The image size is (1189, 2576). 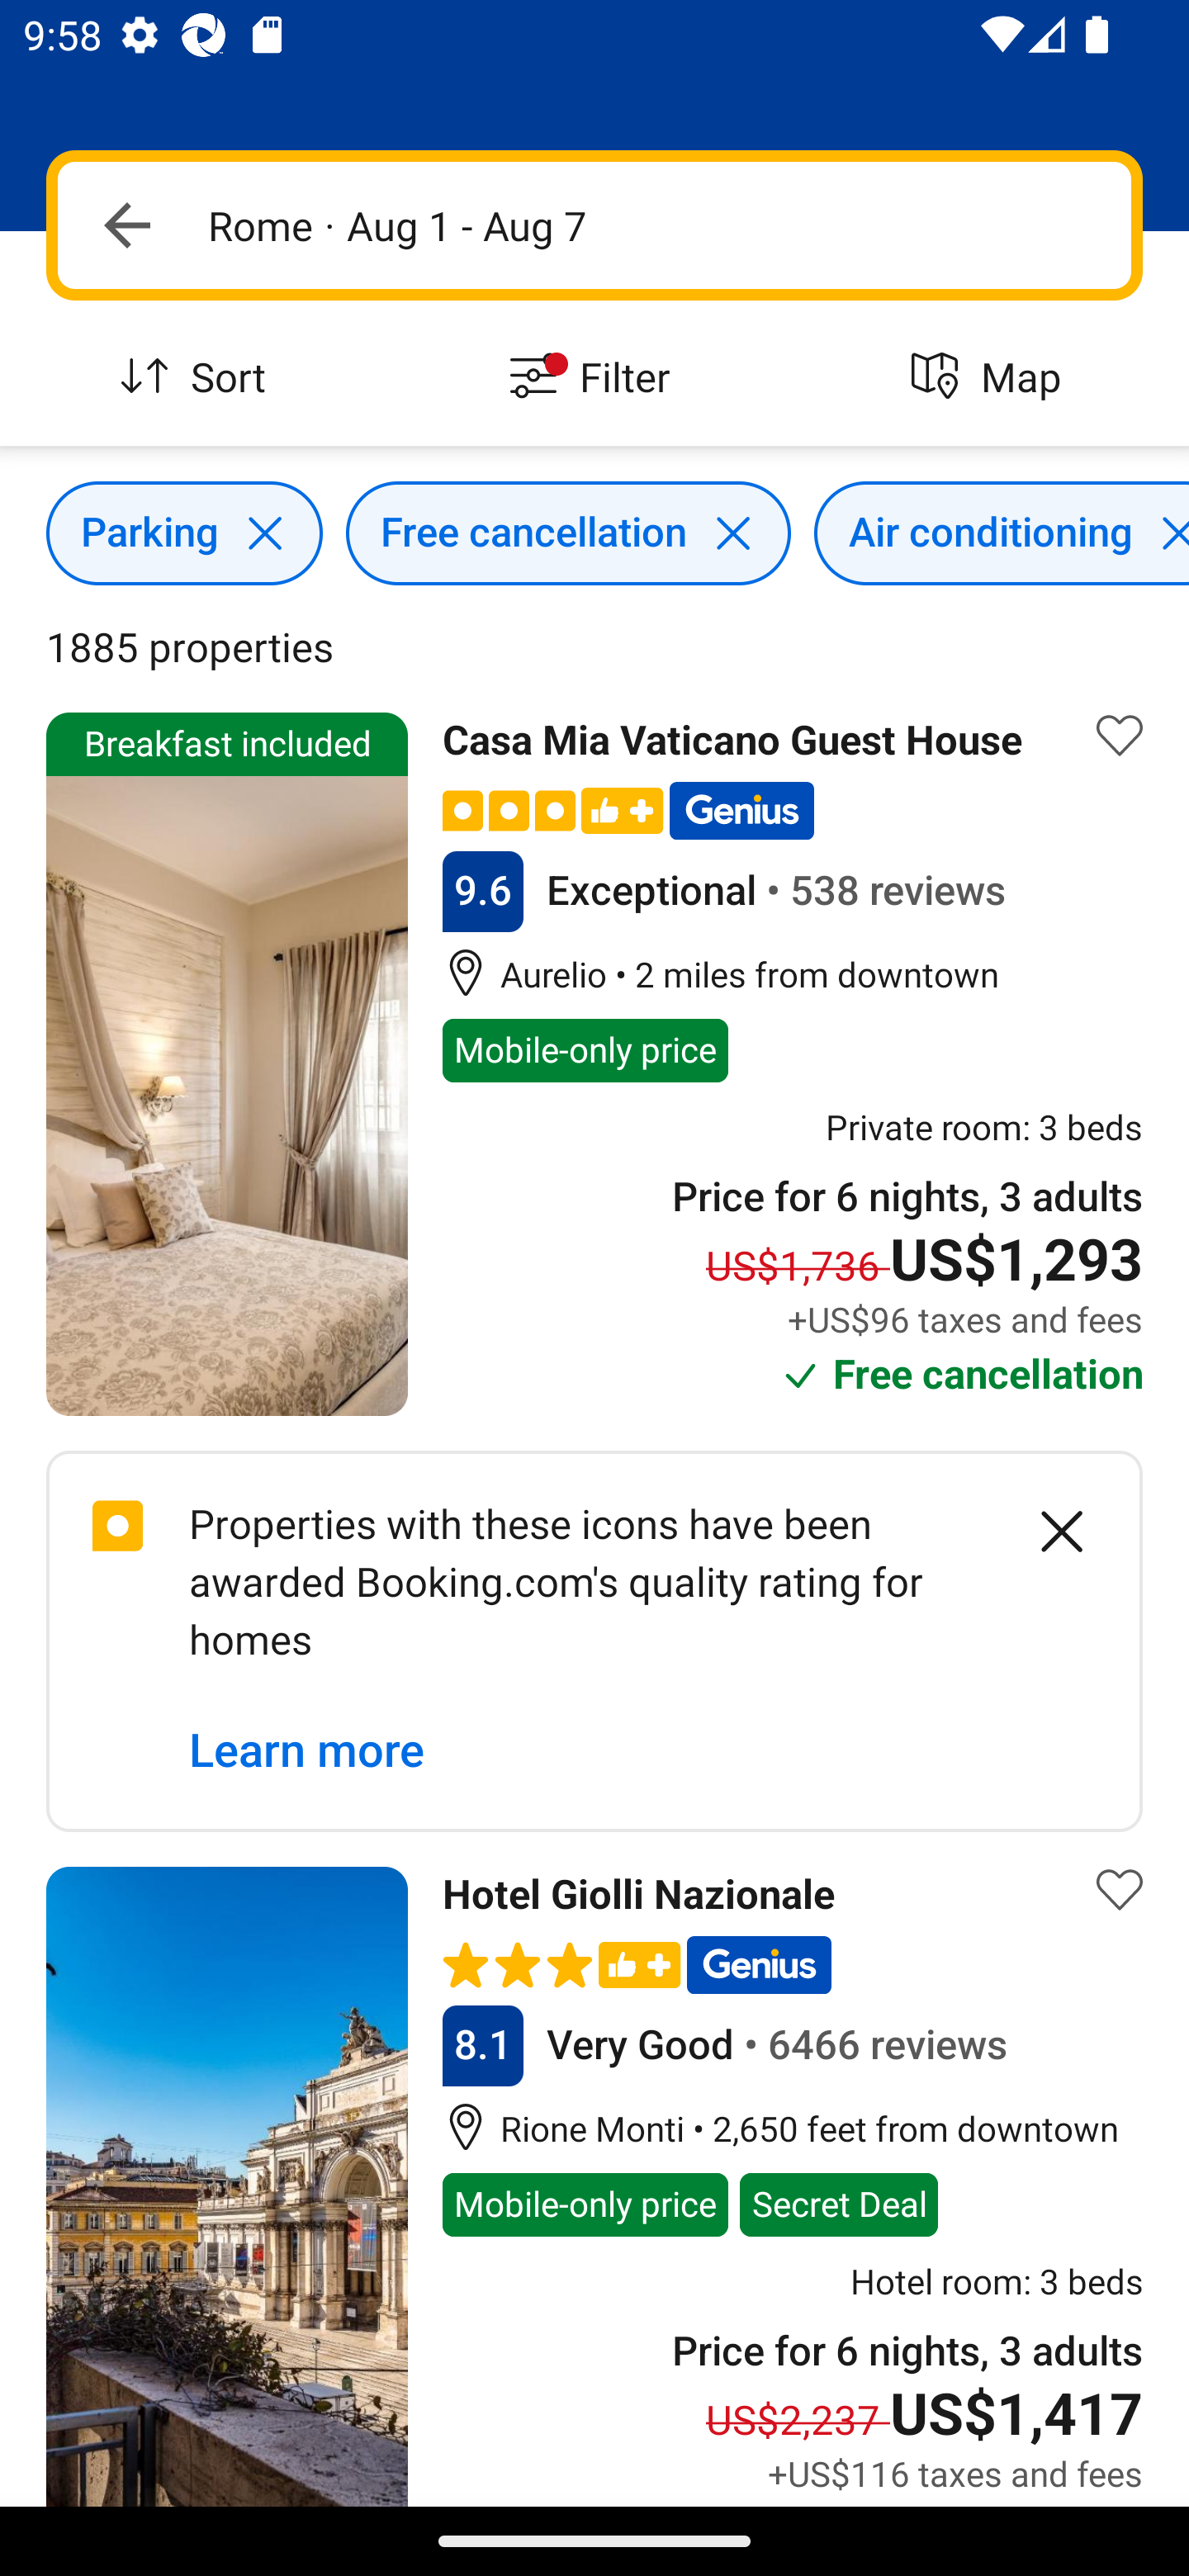 I want to click on Filter, so click(x=594, y=378).